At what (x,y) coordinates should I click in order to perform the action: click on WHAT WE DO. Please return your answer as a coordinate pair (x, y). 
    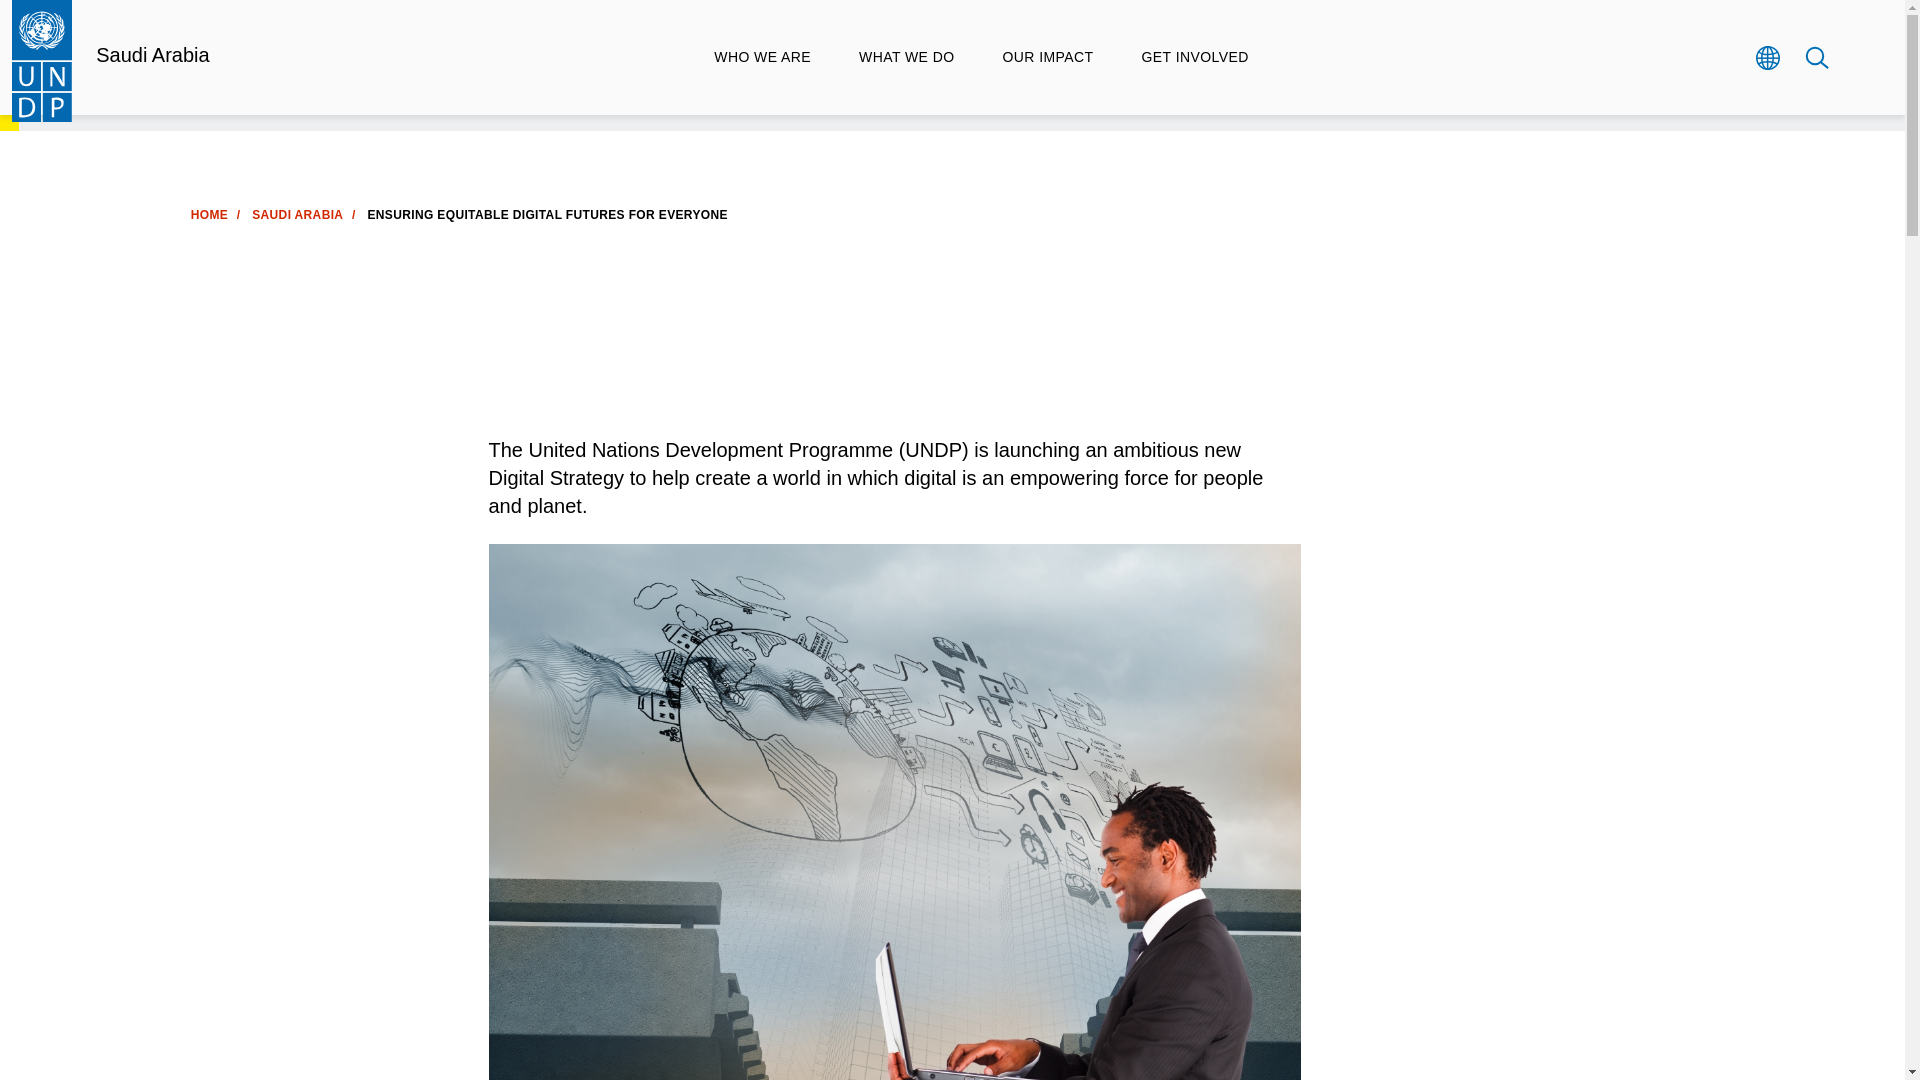
    Looking at the image, I should click on (906, 57).